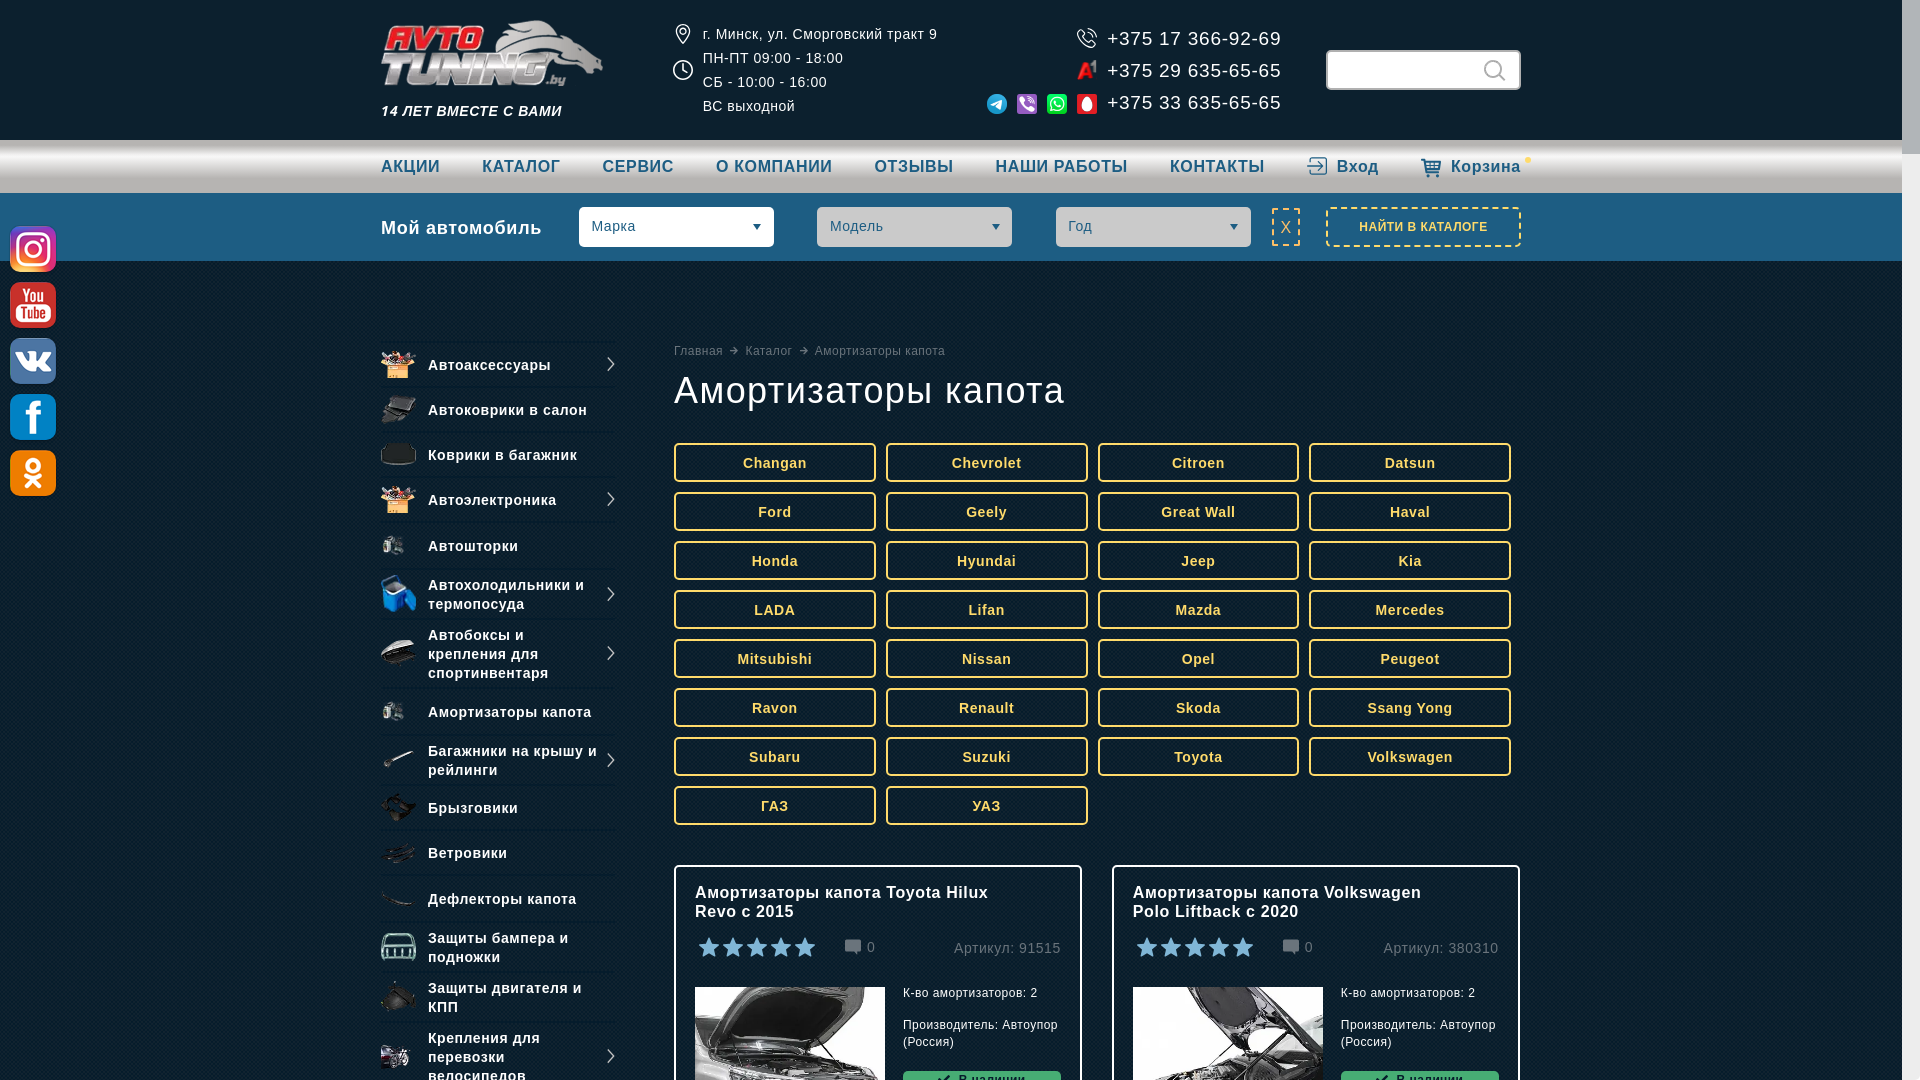  I want to click on +375 29 635-65-65, so click(1194, 70).